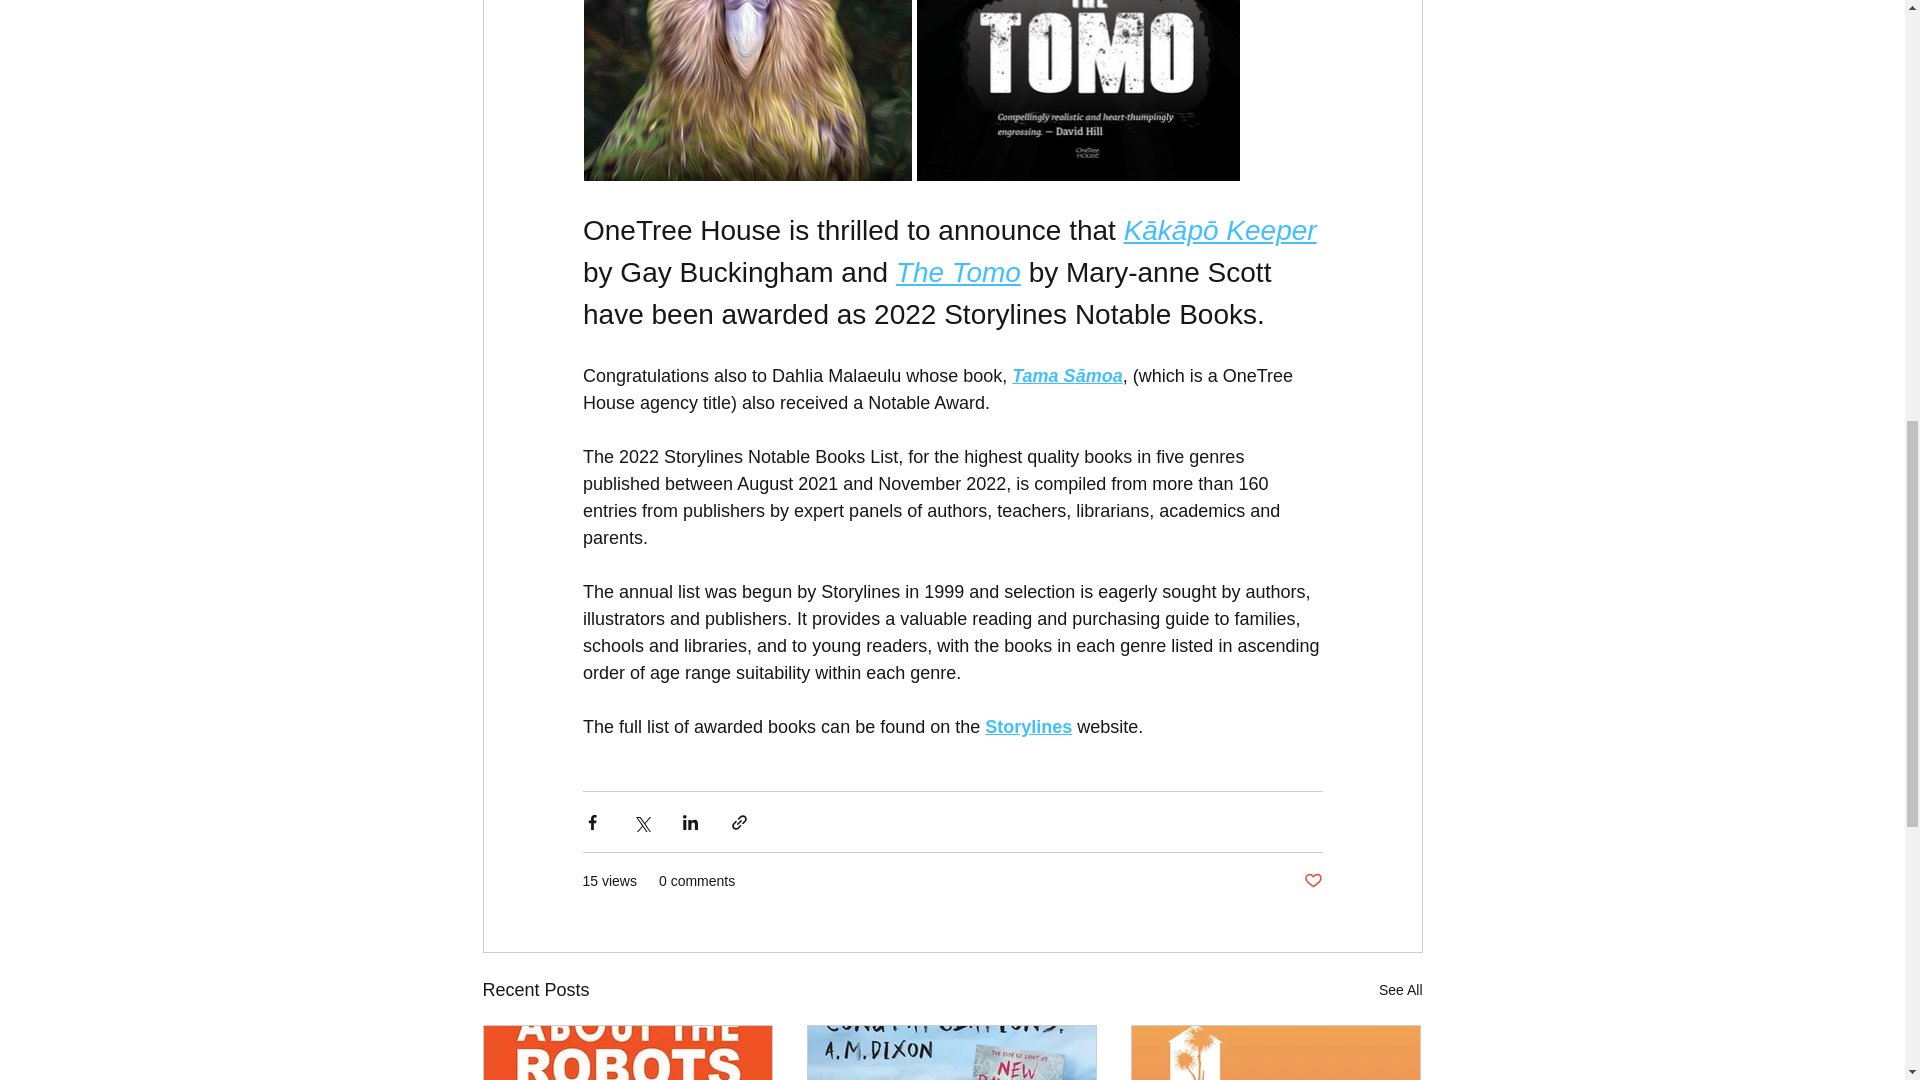 The image size is (1920, 1080). I want to click on The Tomo, so click(956, 272).